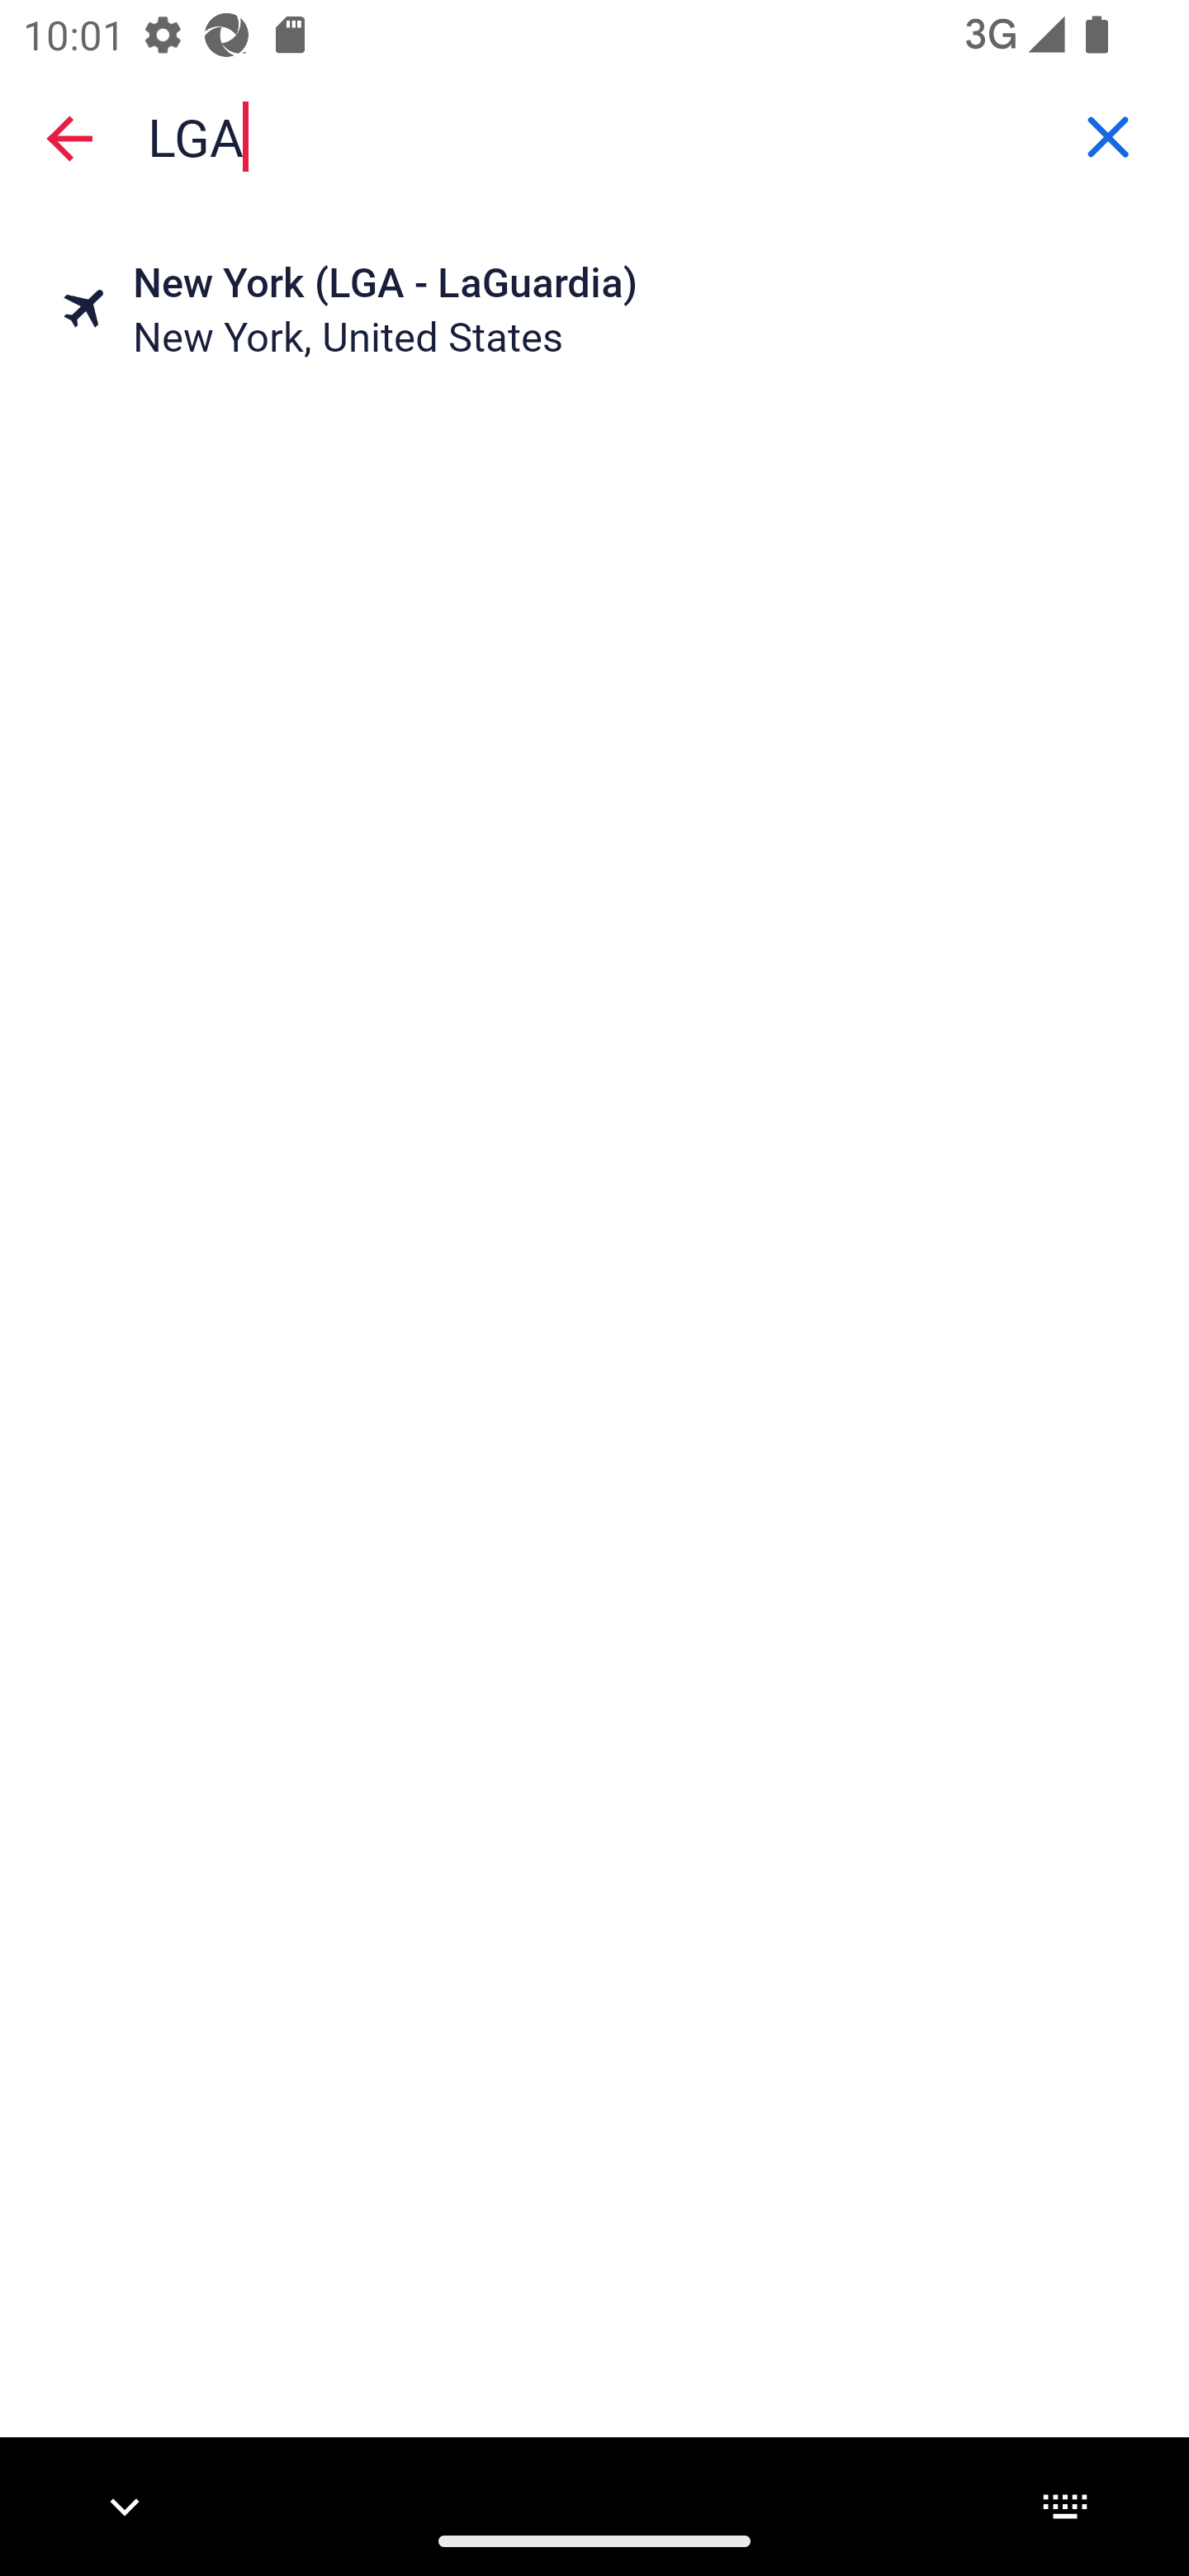  What do you see at coordinates (1108, 136) in the screenshot?
I see `Clear Drop-off` at bounding box center [1108, 136].